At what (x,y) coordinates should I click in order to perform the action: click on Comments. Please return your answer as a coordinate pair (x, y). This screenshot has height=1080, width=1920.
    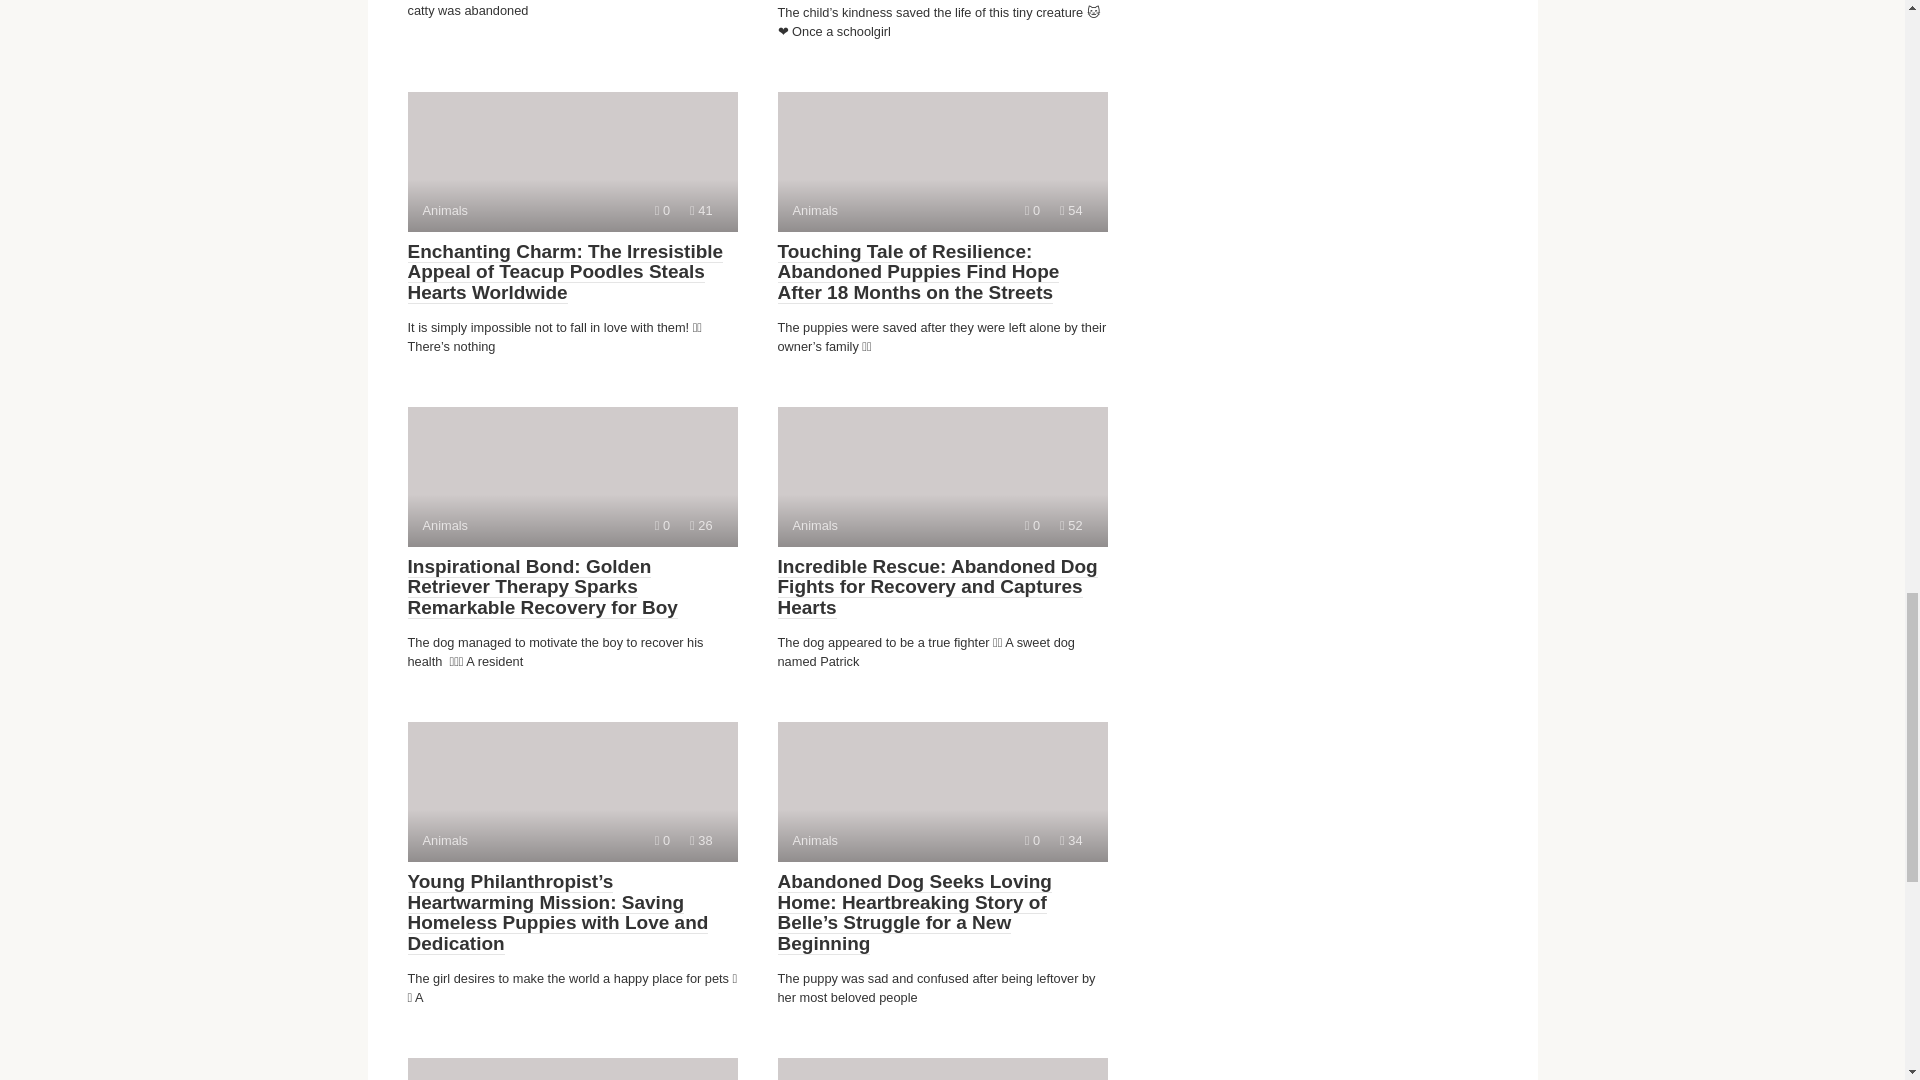
    Looking at the image, I should click on (1032, 526).